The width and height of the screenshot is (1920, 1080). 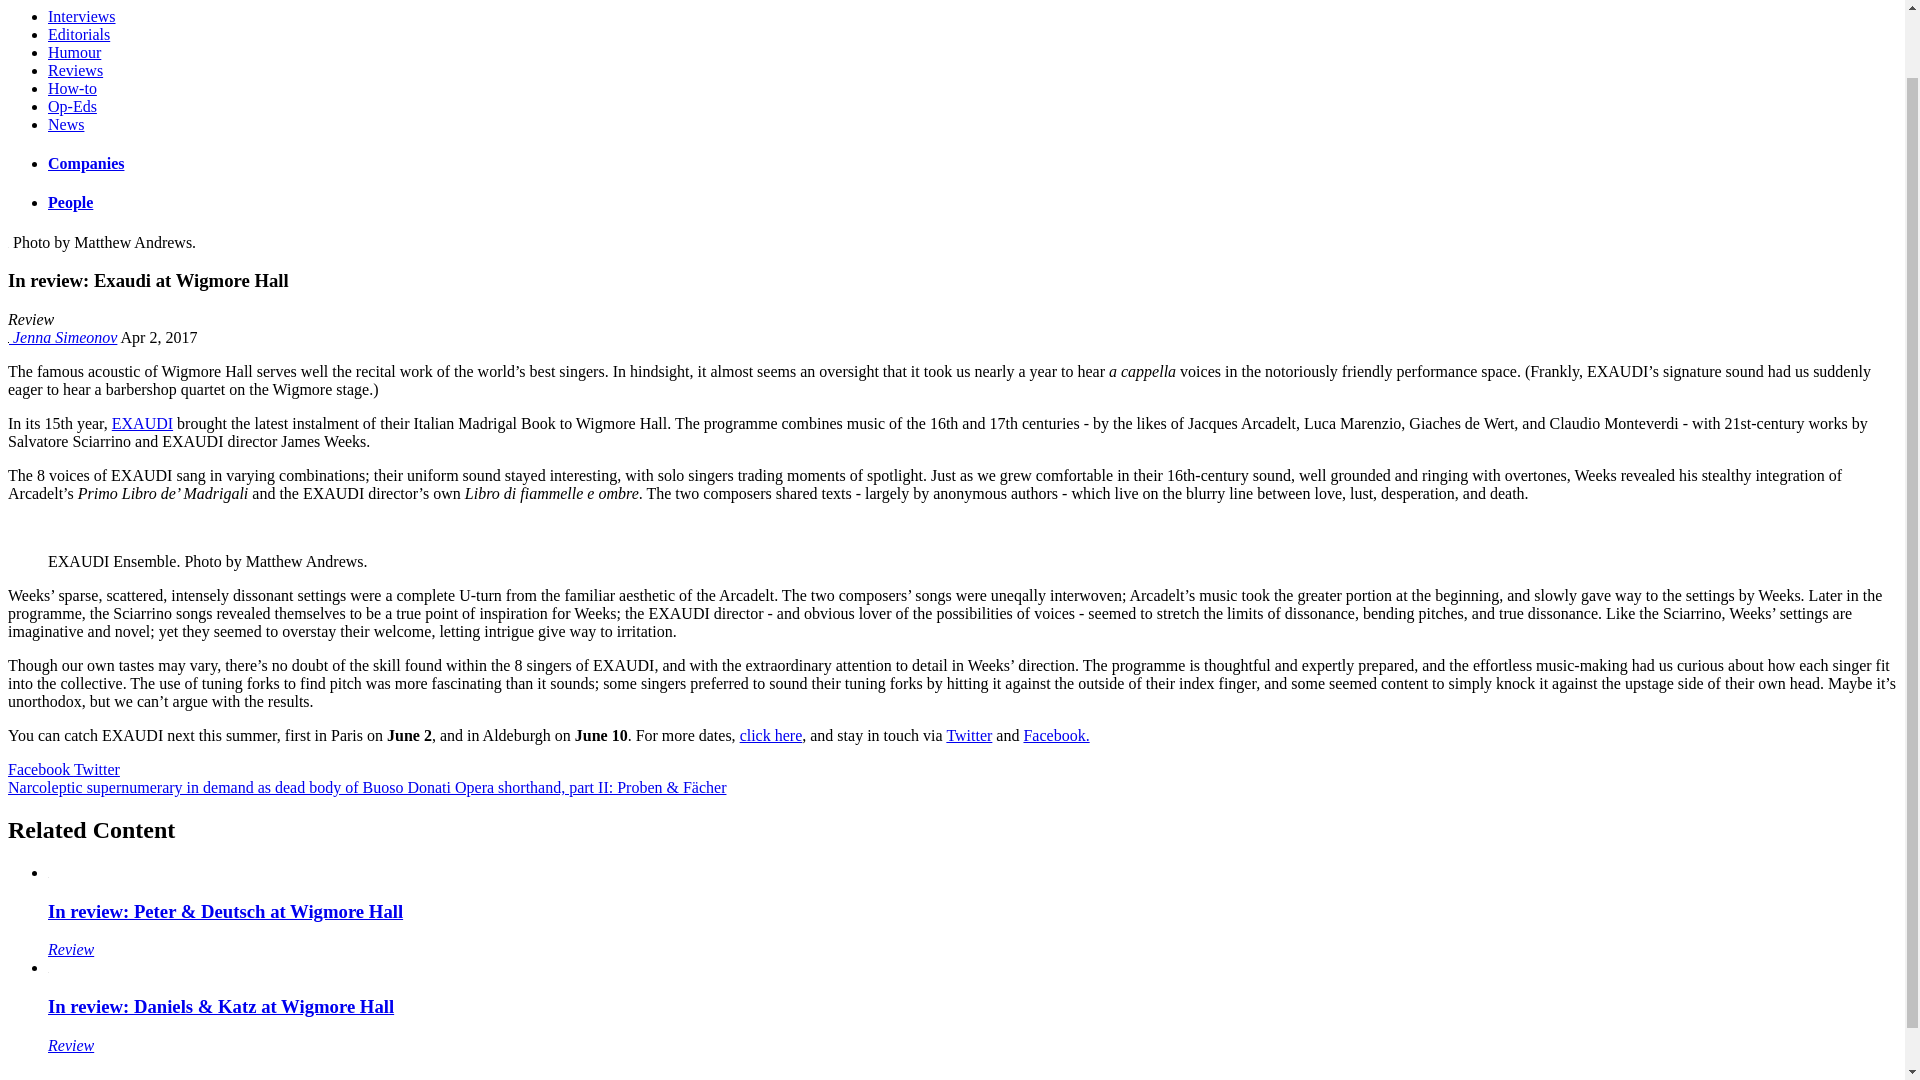 I want to click on News, so click(x=66, y=124).